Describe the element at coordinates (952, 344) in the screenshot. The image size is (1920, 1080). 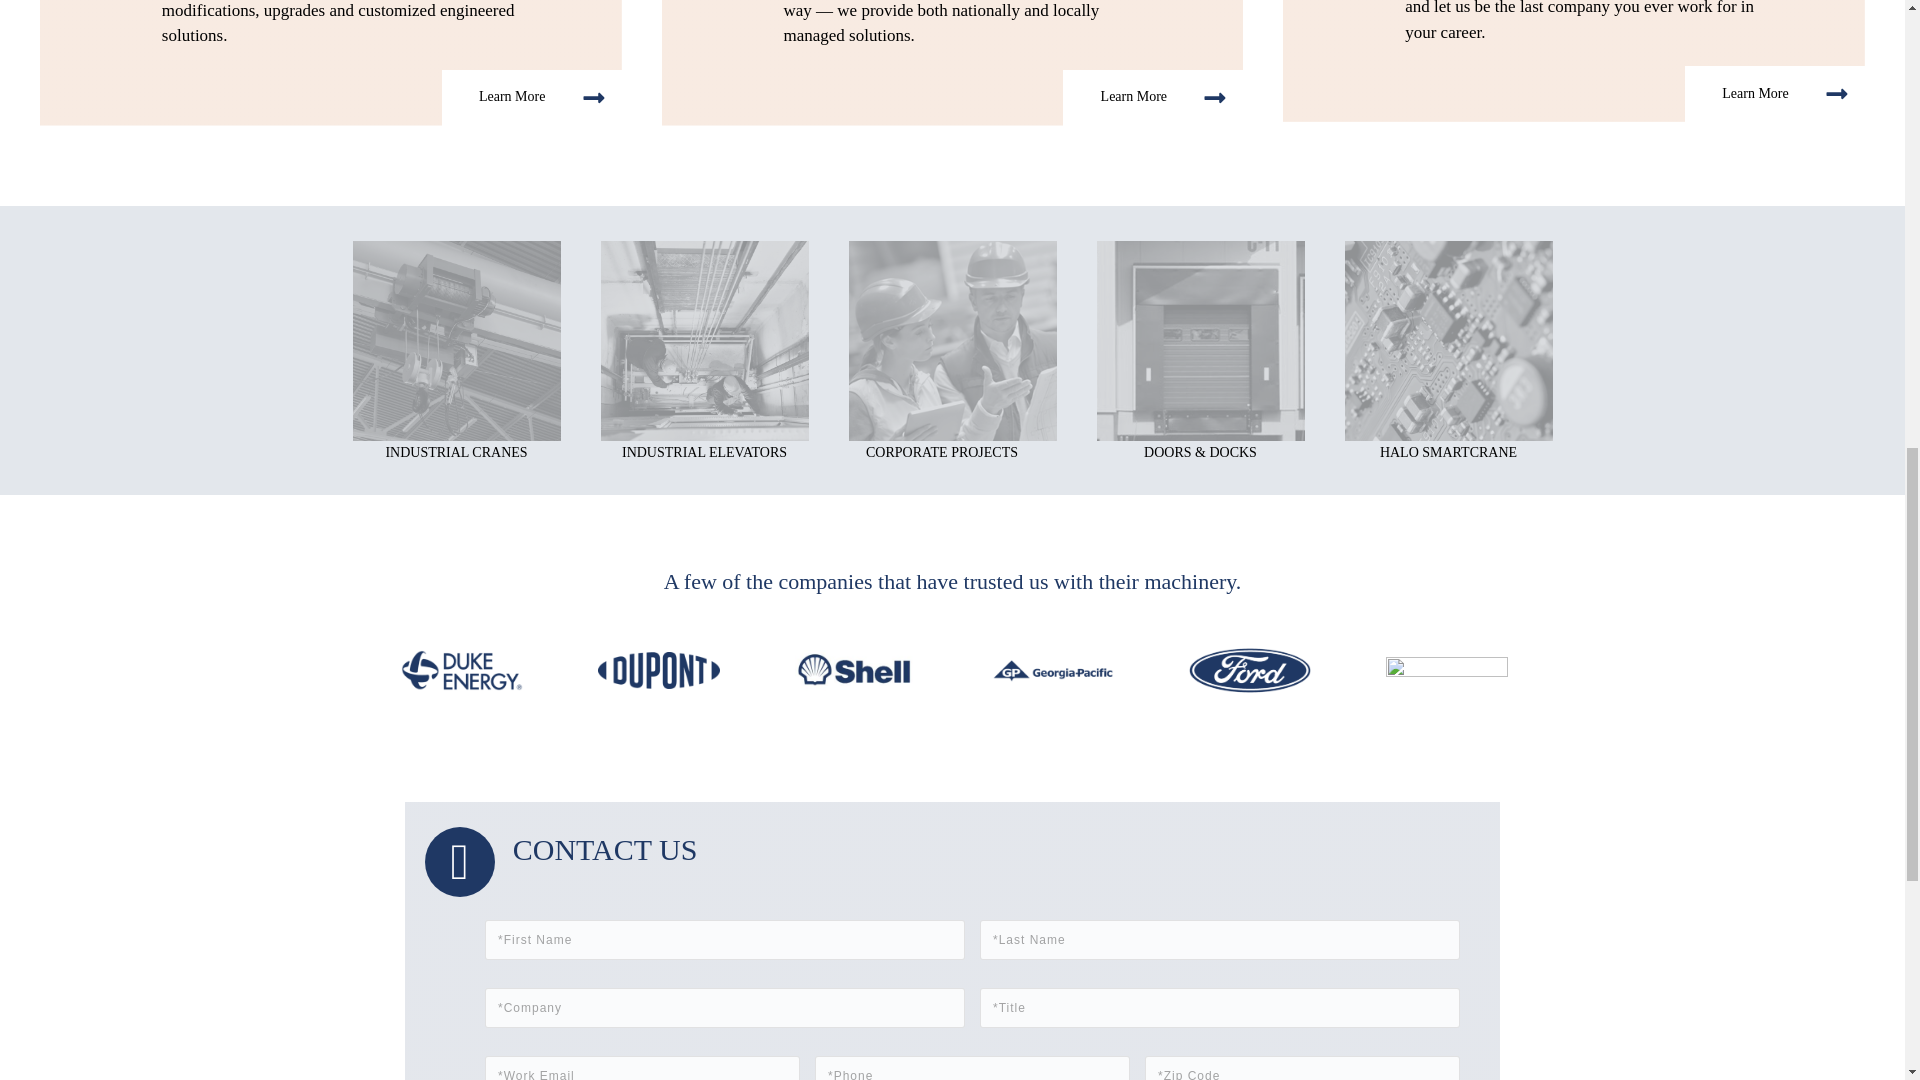
I see `Corporate-Projects-HomePage` at that location.